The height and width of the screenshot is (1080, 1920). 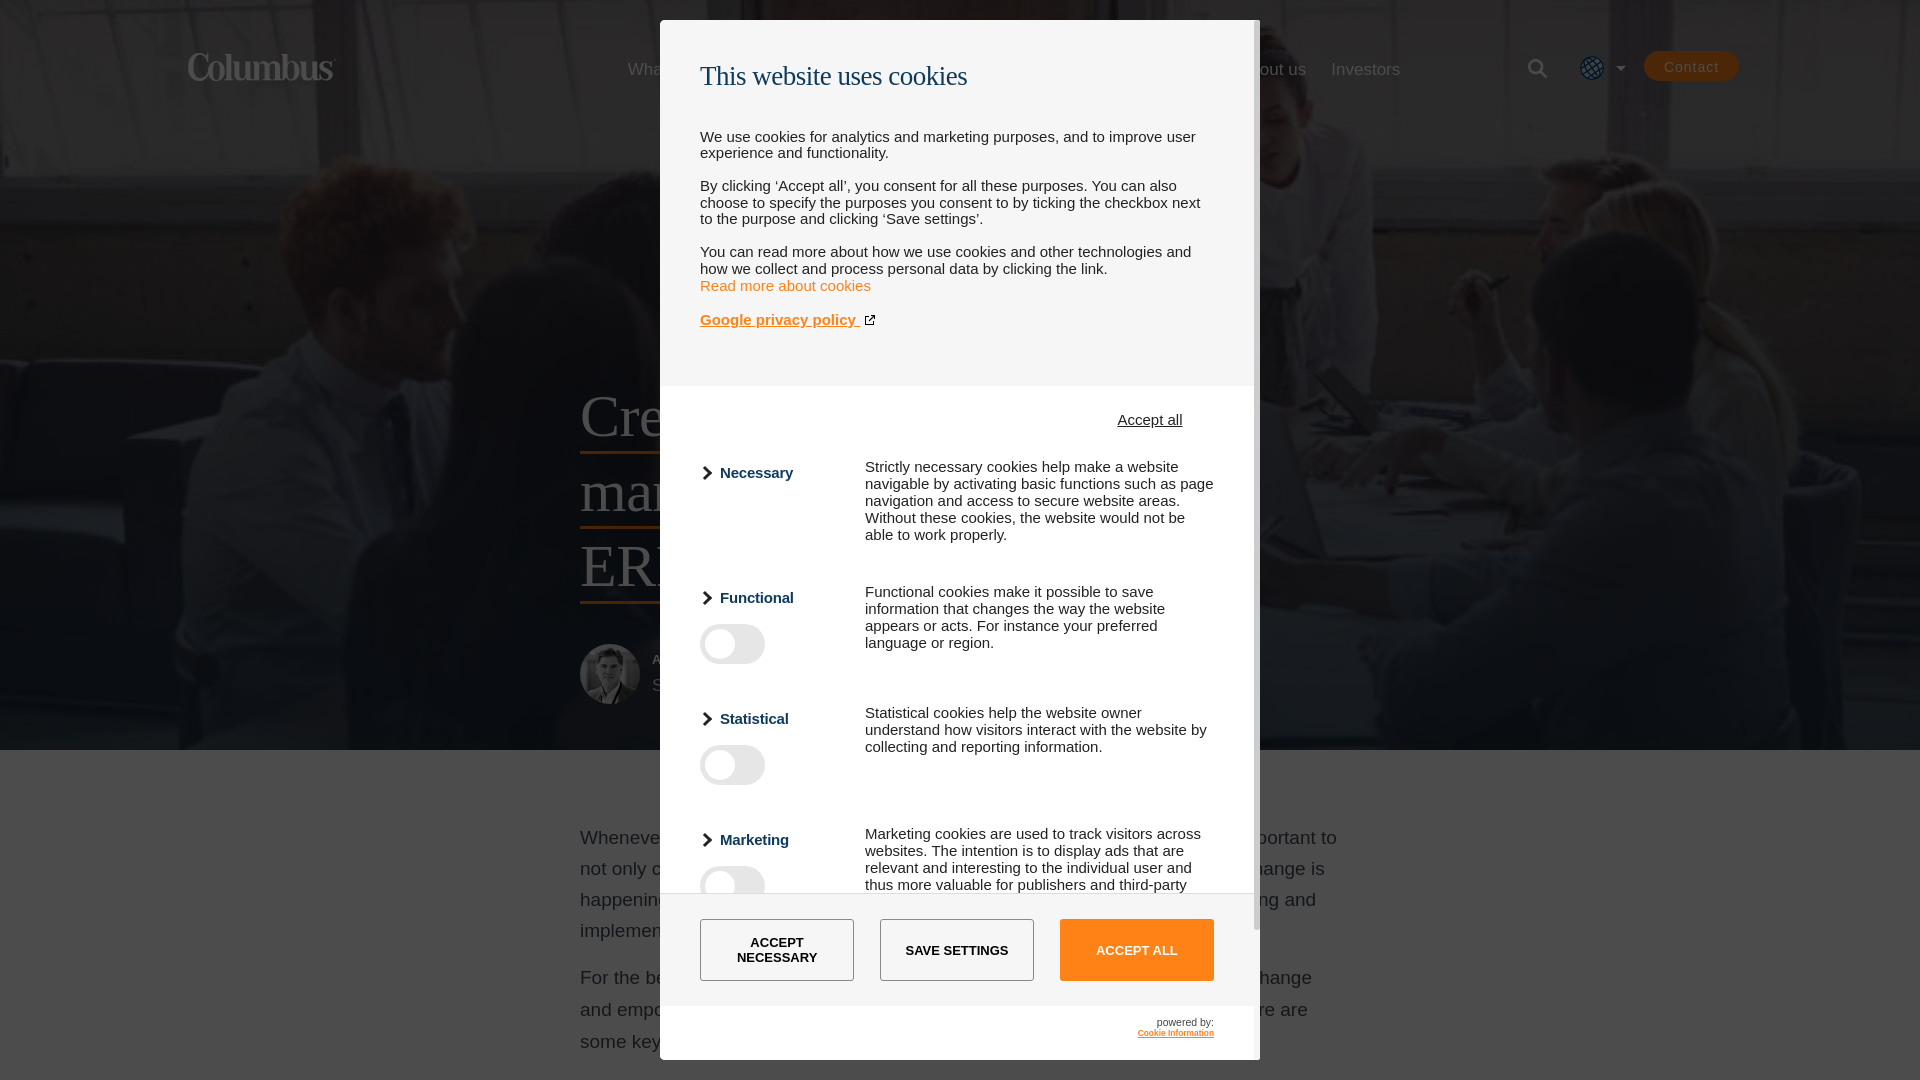 What do you see at coordinates (770, 598) in the screenshot?
I see `Functional` at bounding box center [770, 598].